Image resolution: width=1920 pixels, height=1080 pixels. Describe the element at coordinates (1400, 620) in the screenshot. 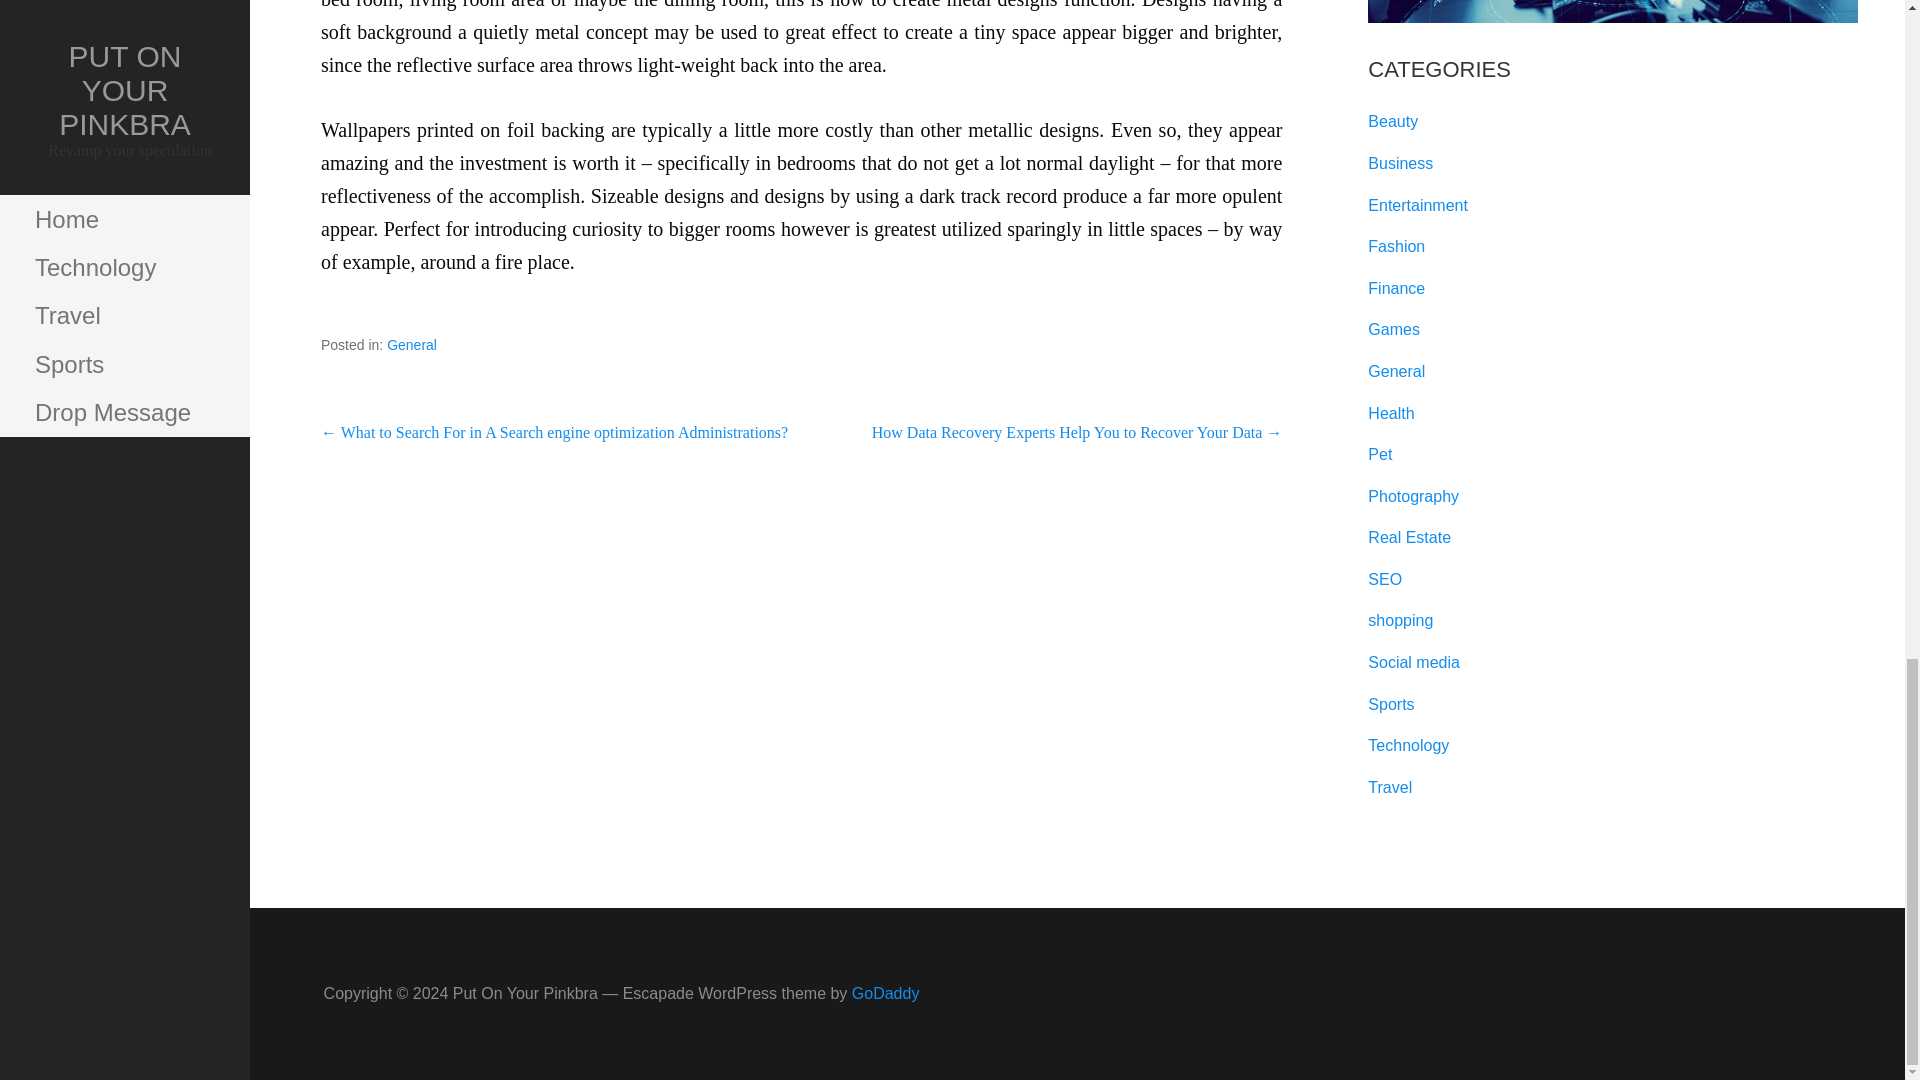

I see `shopping` at that location.